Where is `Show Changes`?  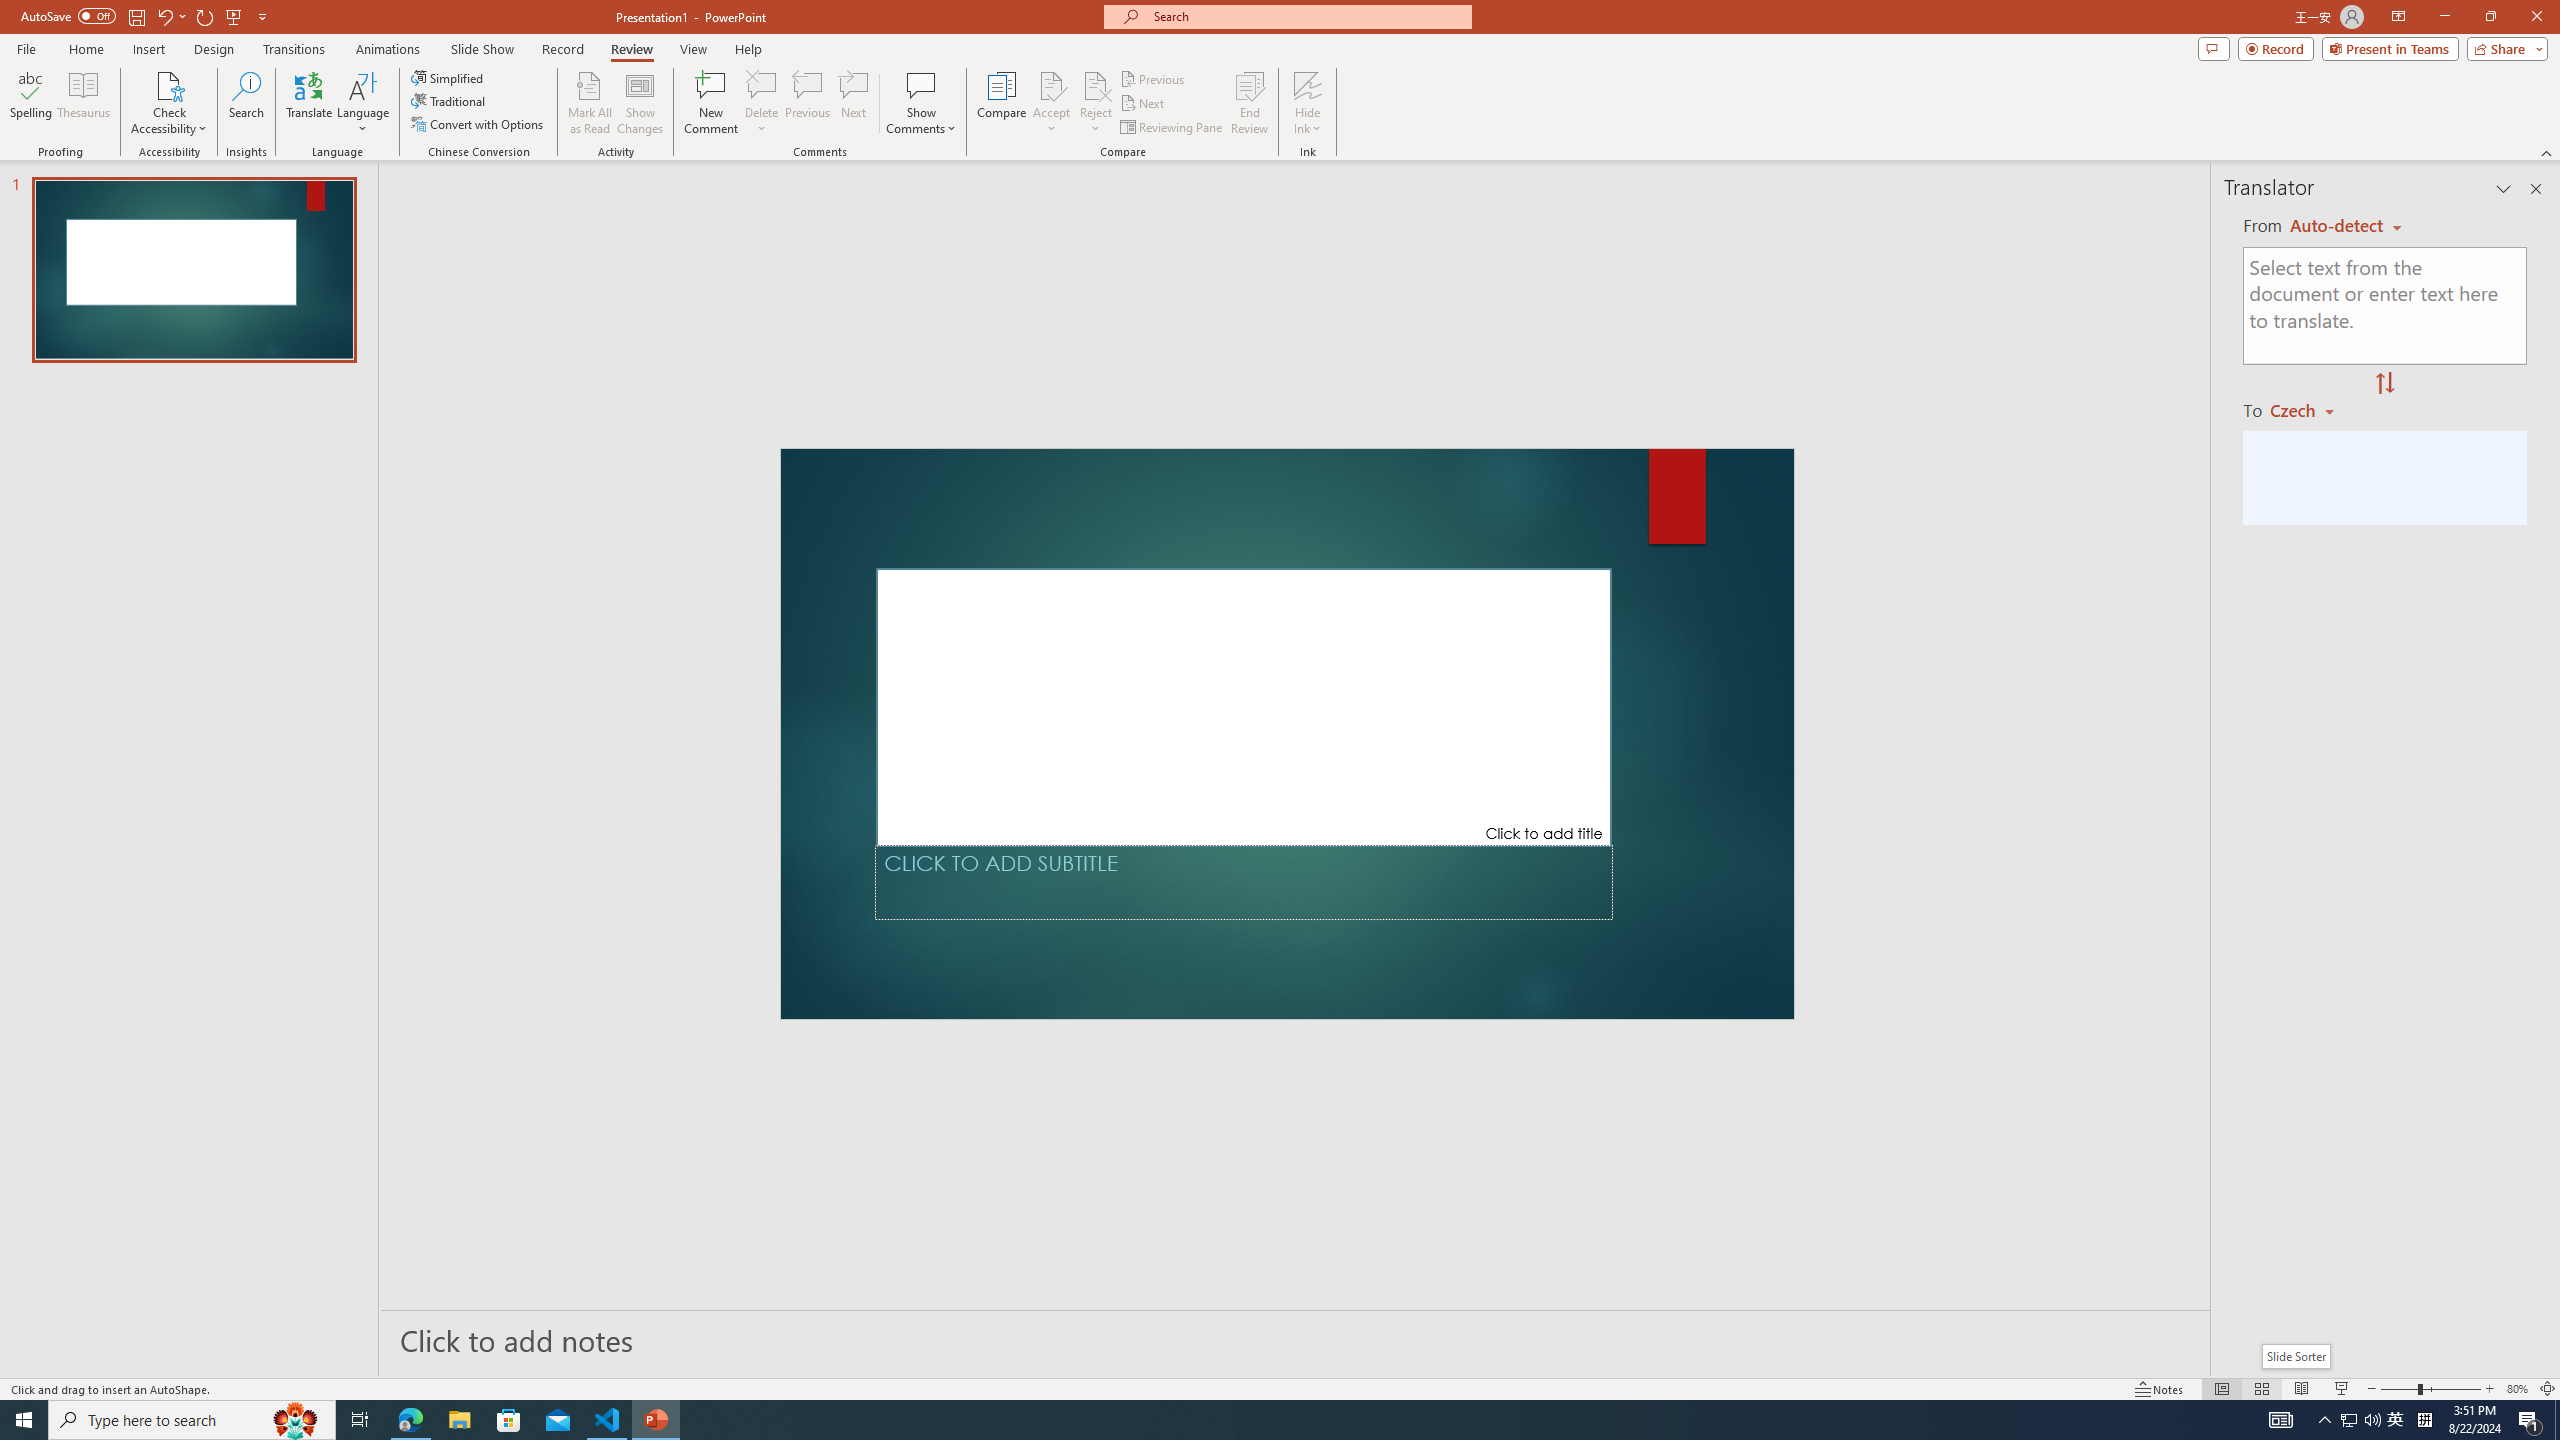 Show Changes is located at coordinates (640, 103).